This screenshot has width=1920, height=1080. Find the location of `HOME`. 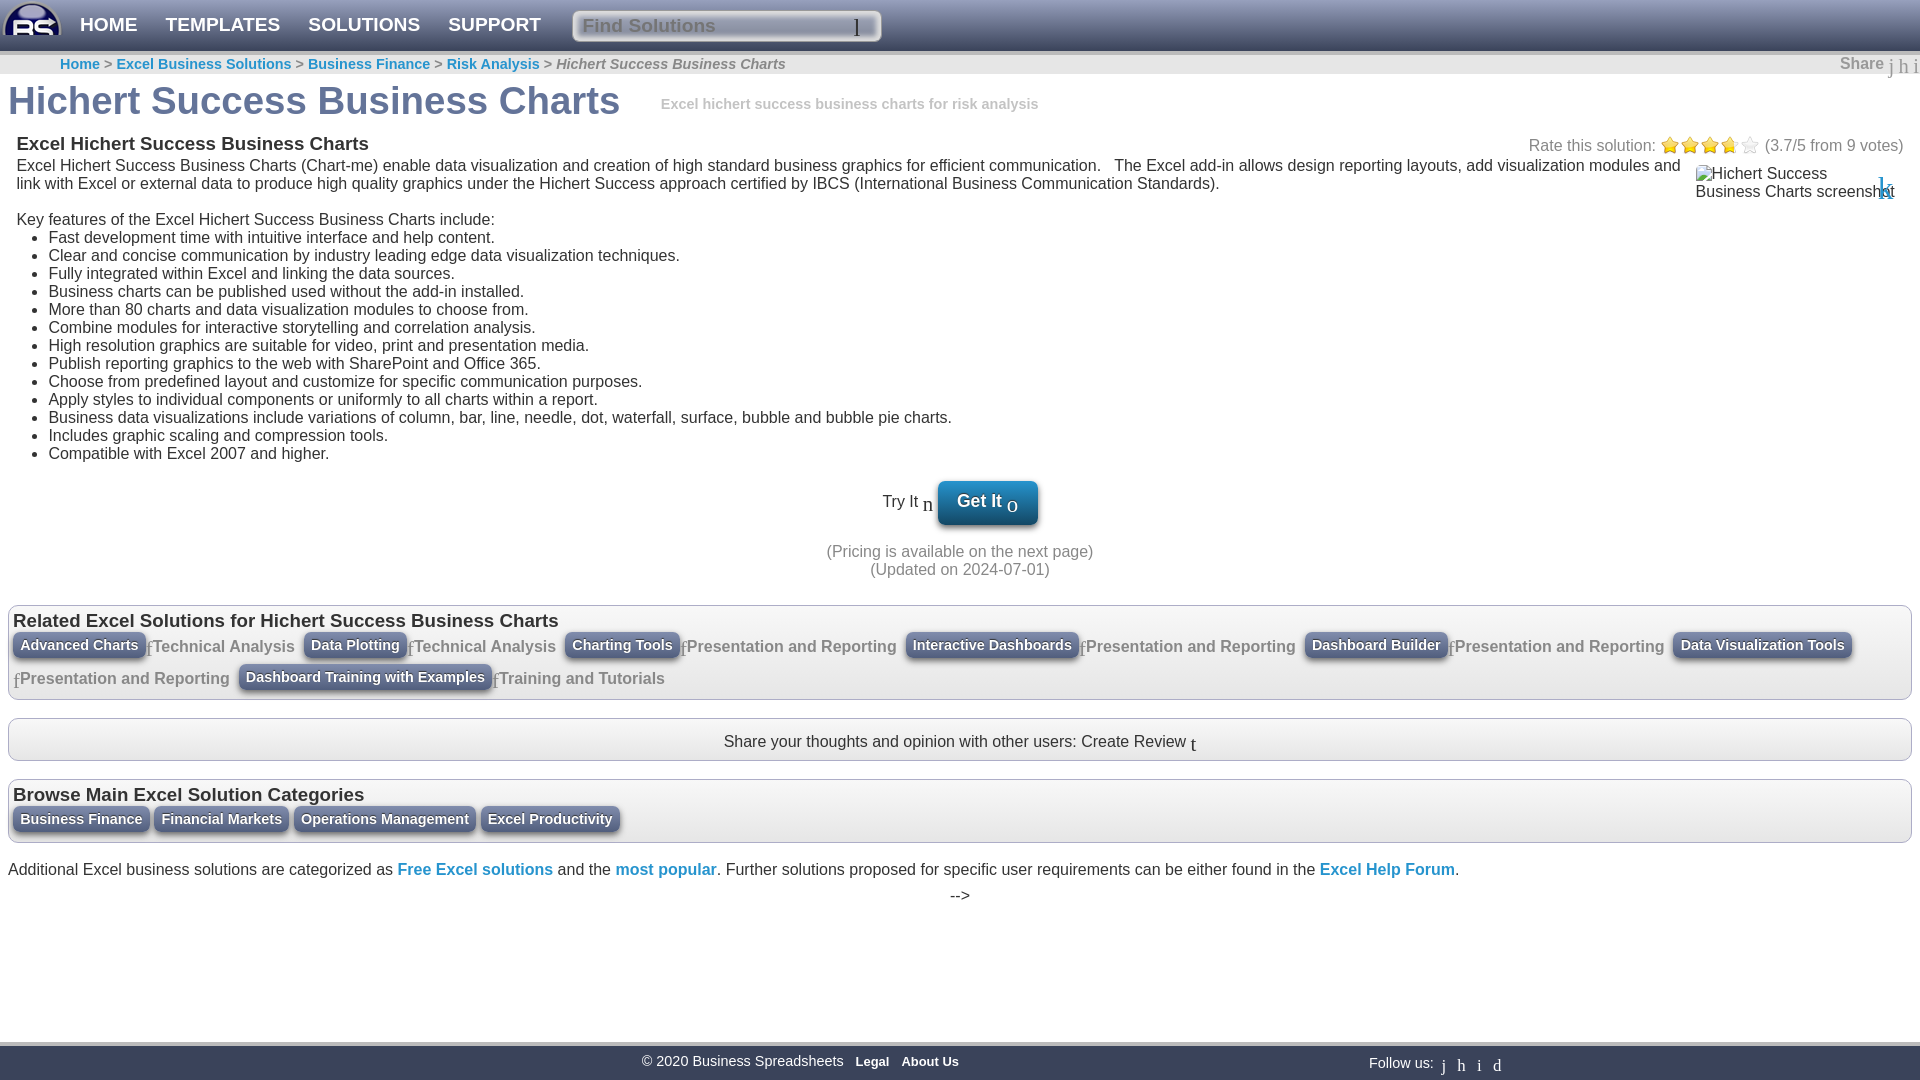

HOME is located at coordinates (80, 24).